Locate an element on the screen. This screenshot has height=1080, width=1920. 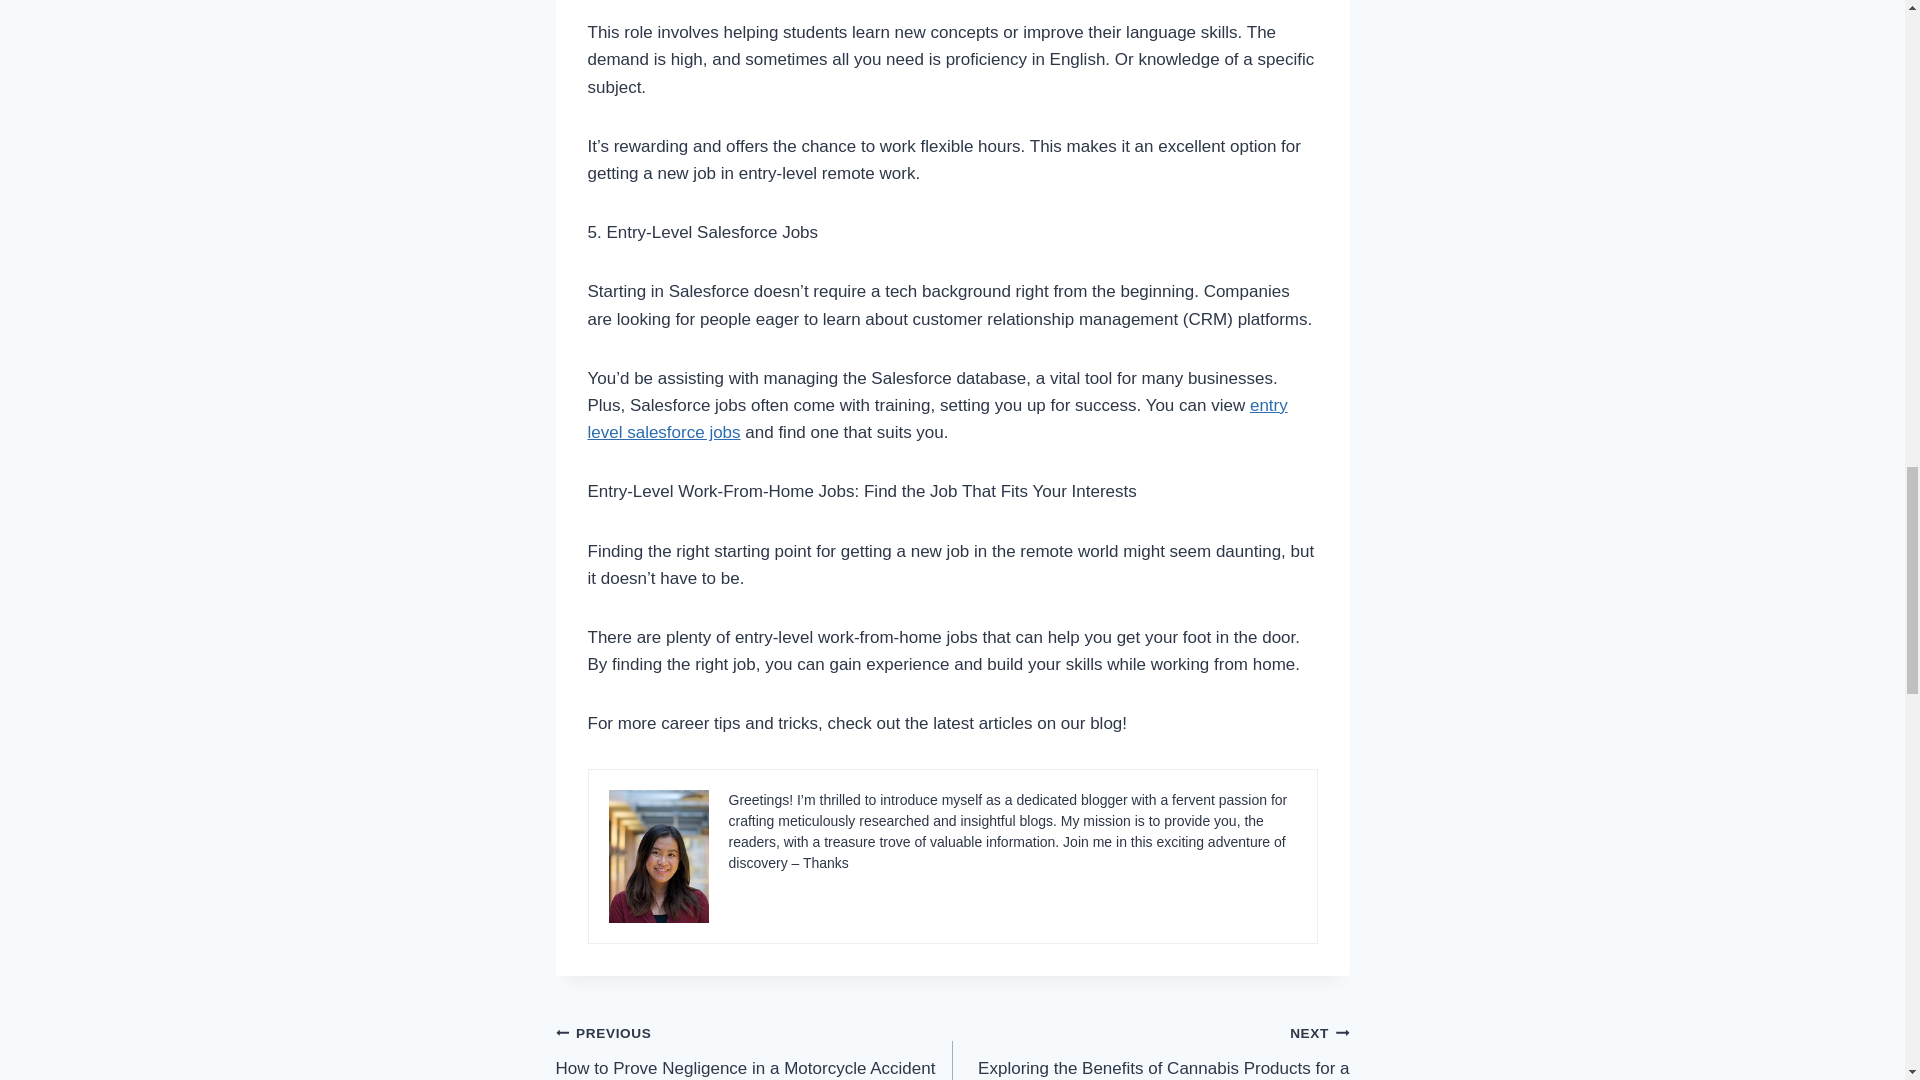
entry level salesforce jobs is located at coordinates (938, 418).